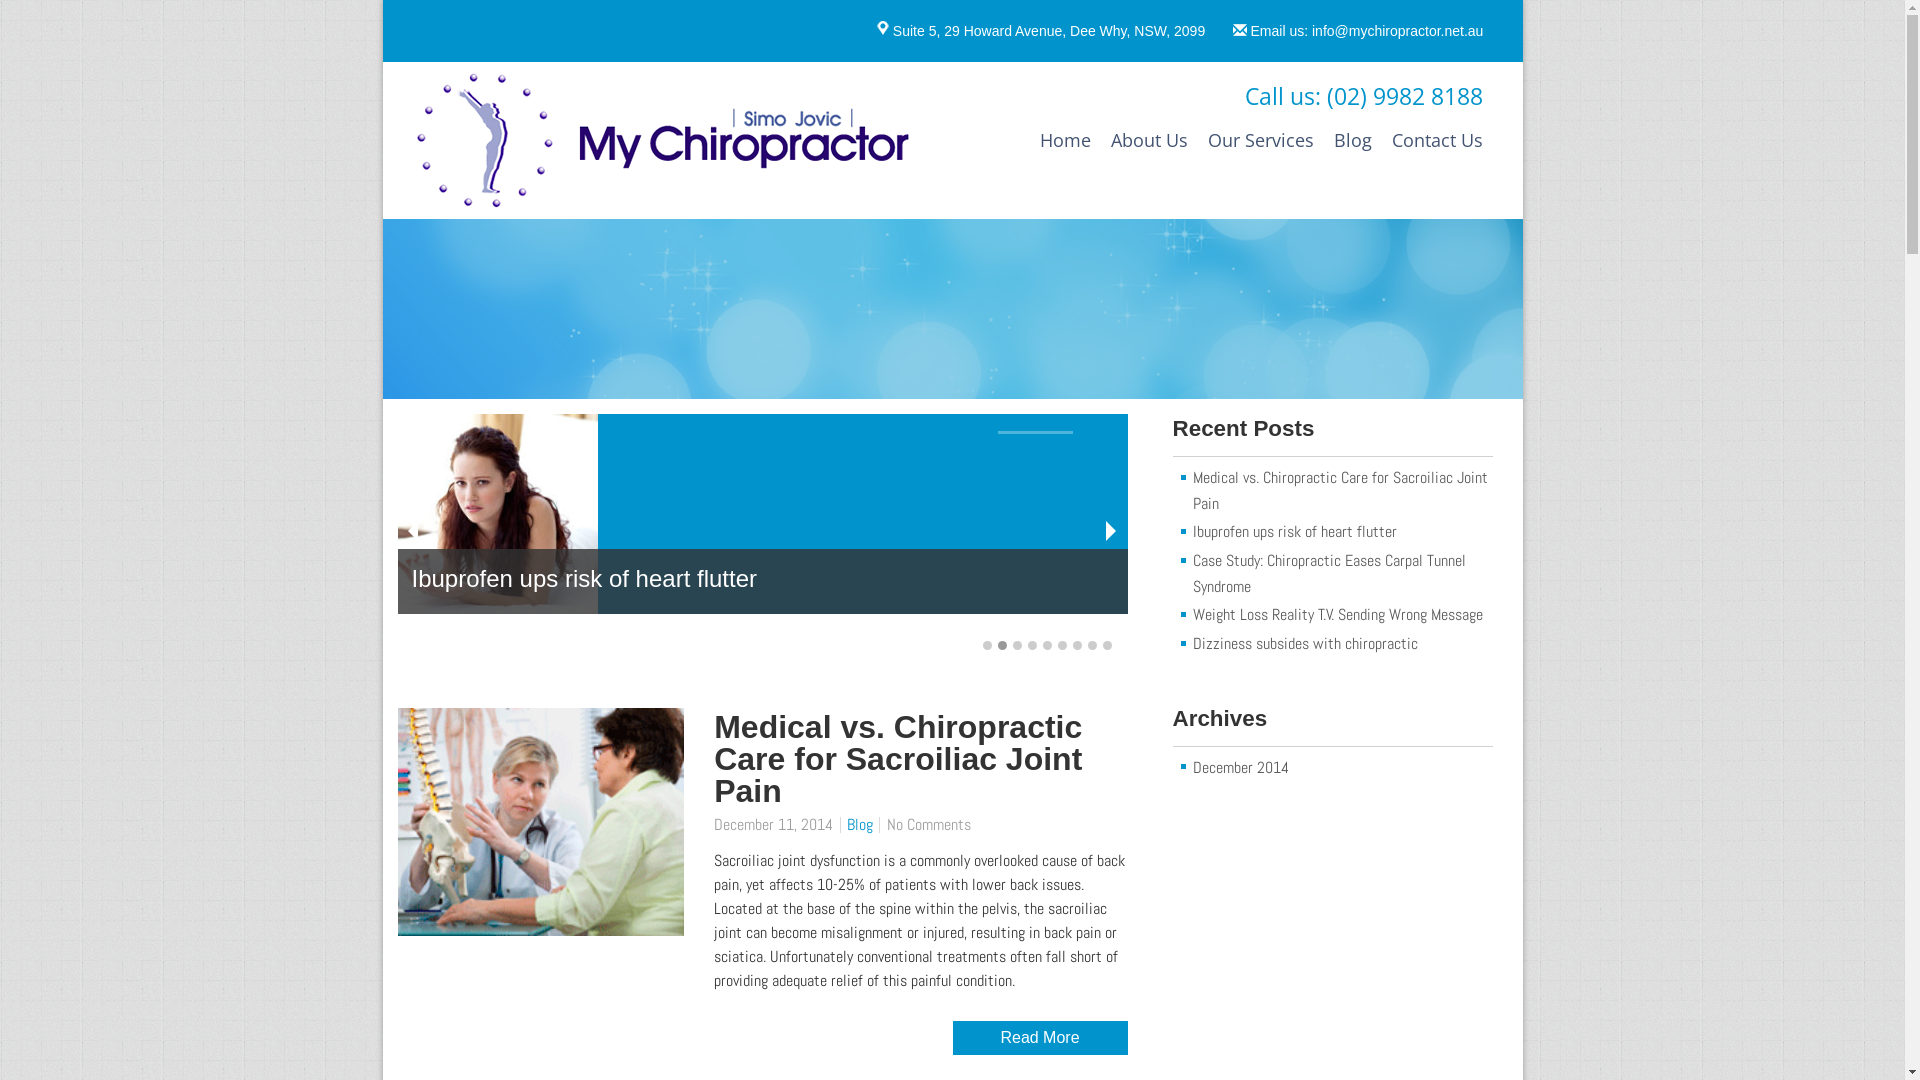 The height and width of the screenshot is (1080, 1920). Describe the element at coordinates (1261, 140) in the screenshot. I see `Our Services` at that location.